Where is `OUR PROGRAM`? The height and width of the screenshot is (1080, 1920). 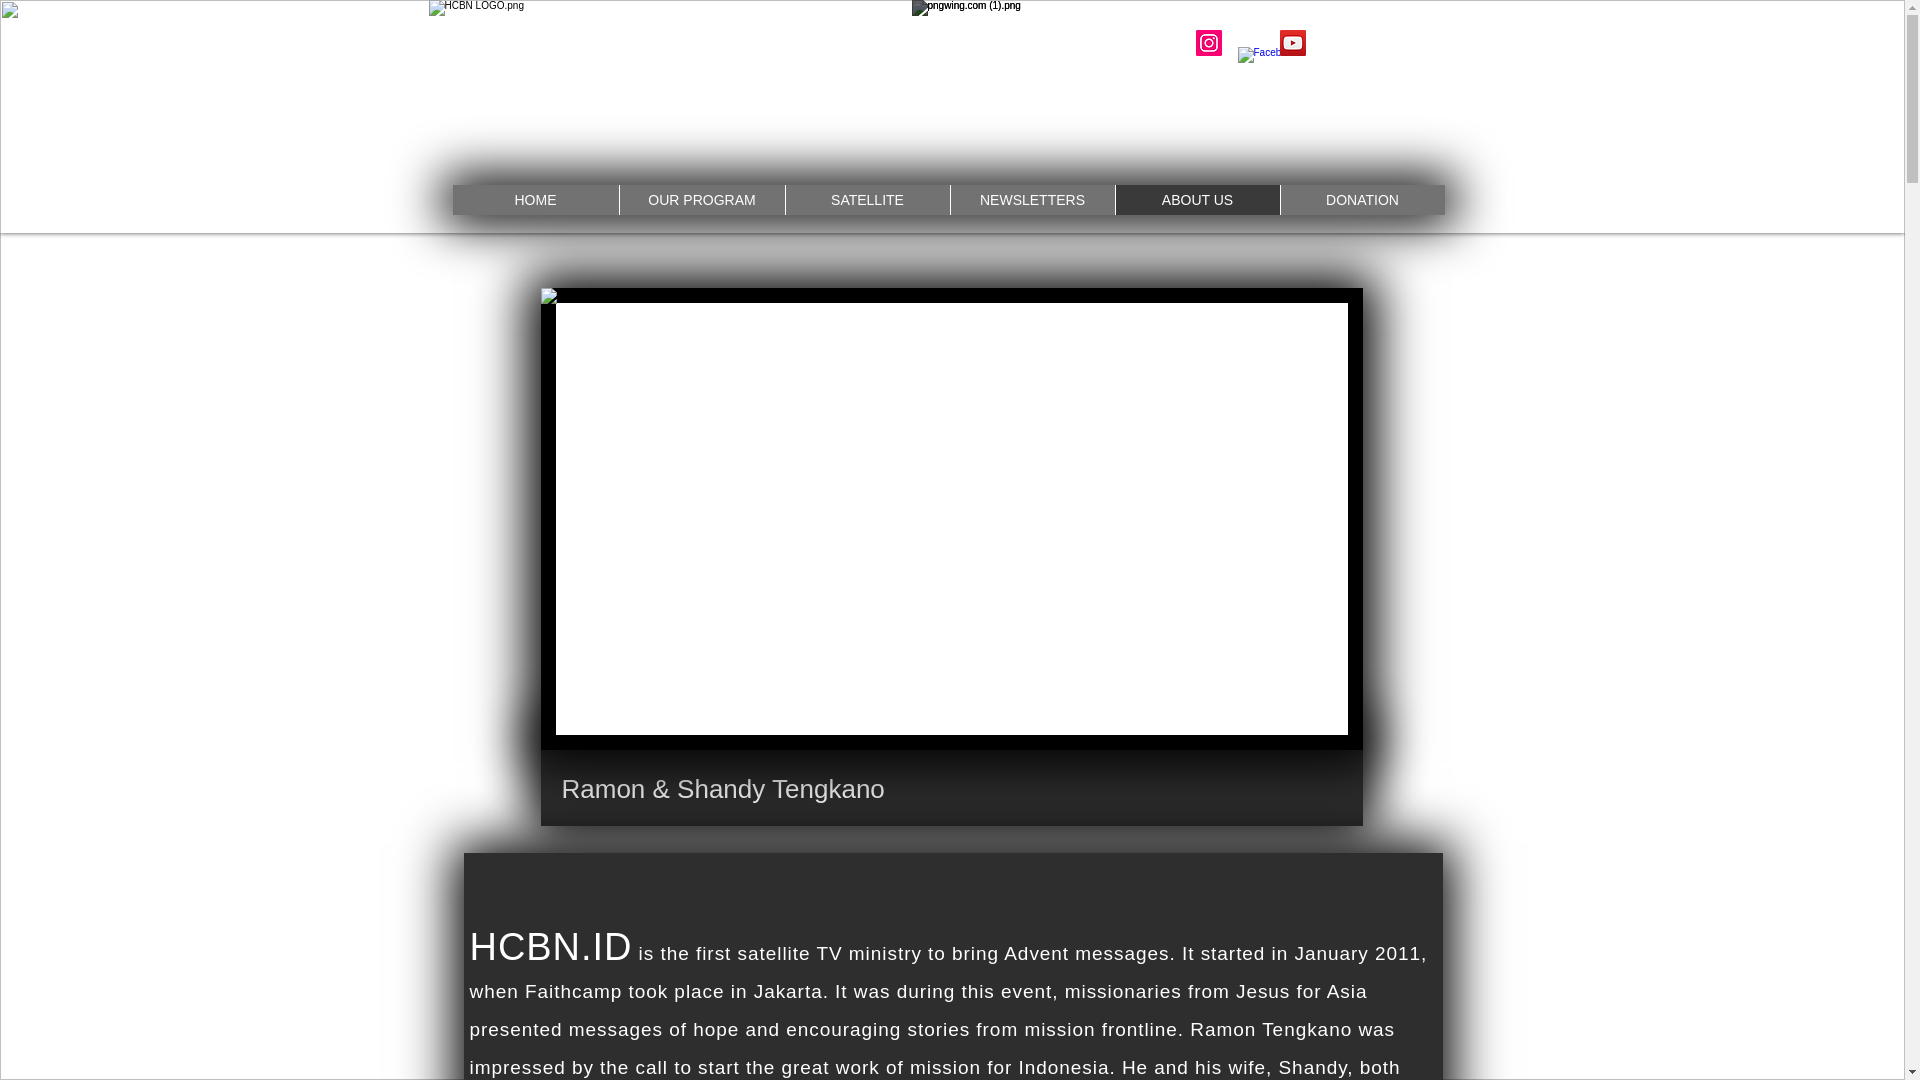 OUR PROGRAM is located at coordinates (700, 199).